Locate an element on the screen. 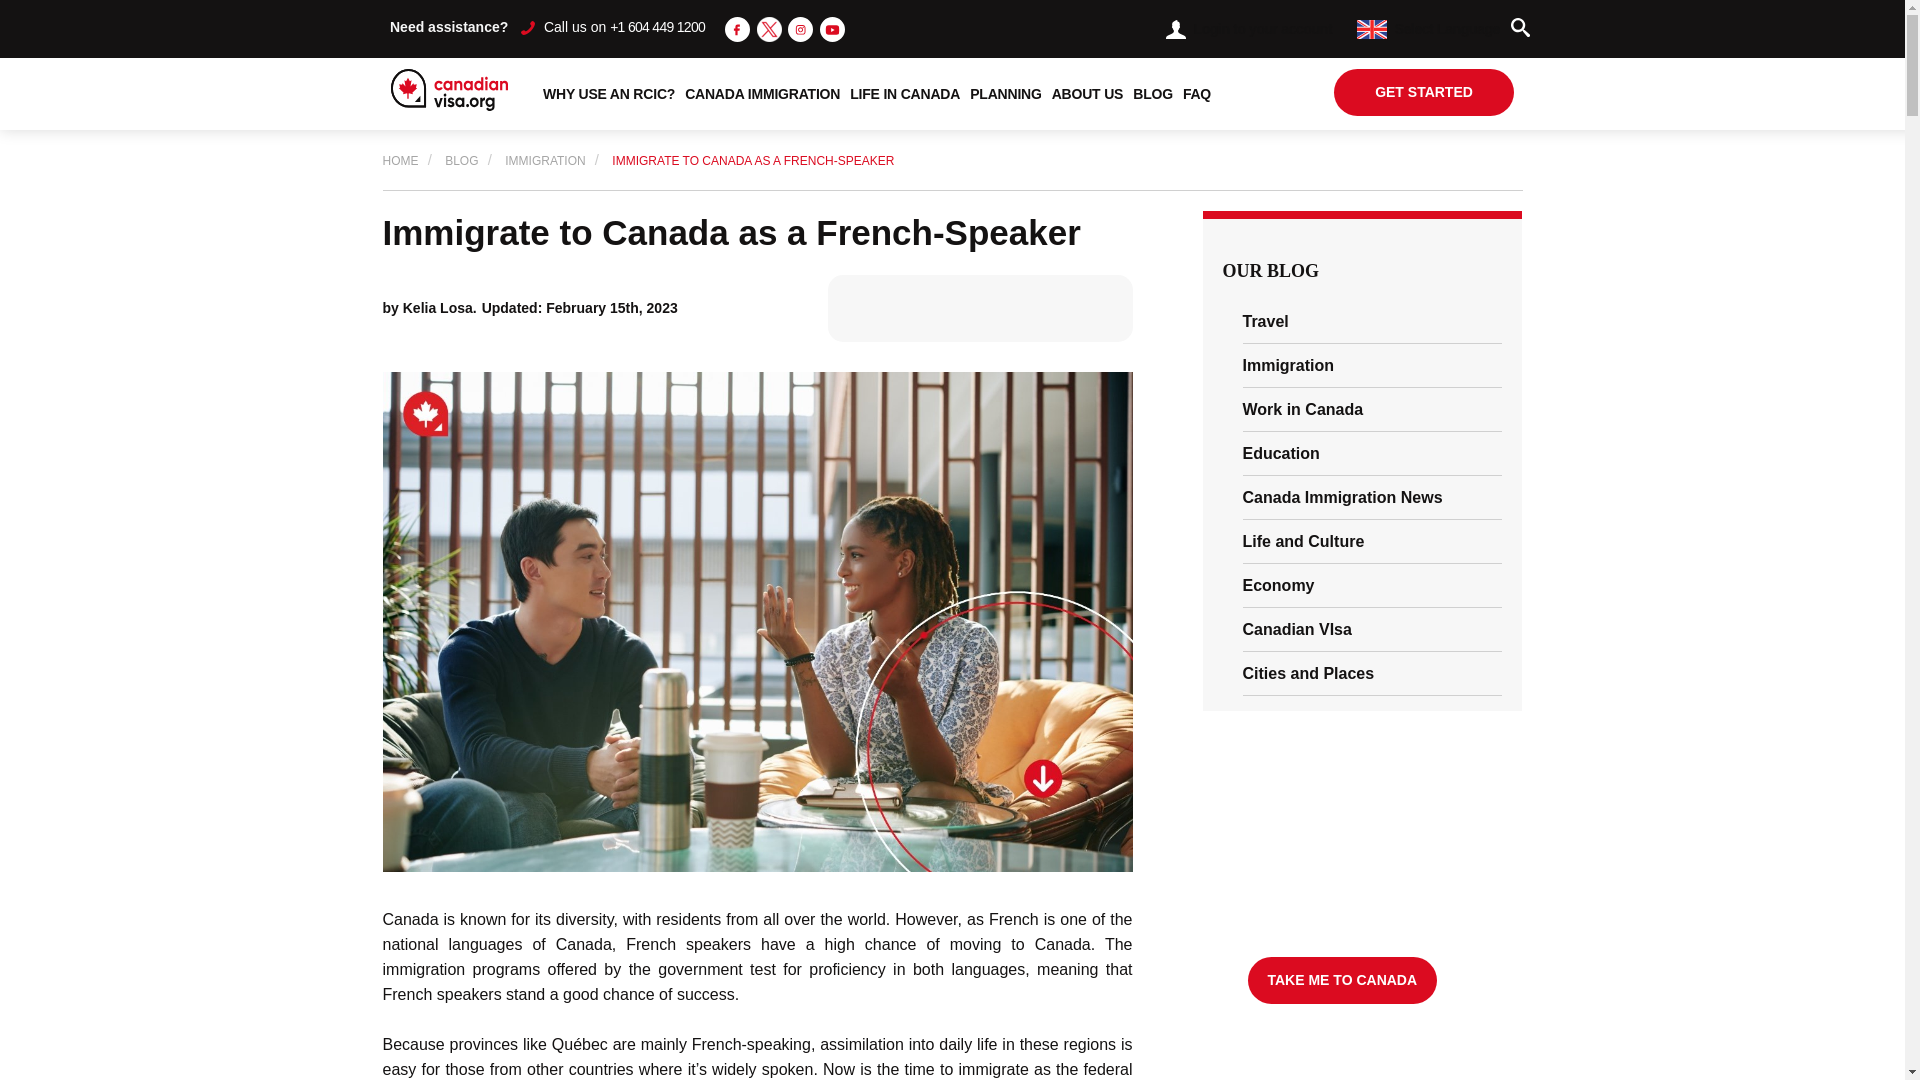 The width and height of the screenshot is (1920, 1080). youtube is located at coordinates (832, 28).